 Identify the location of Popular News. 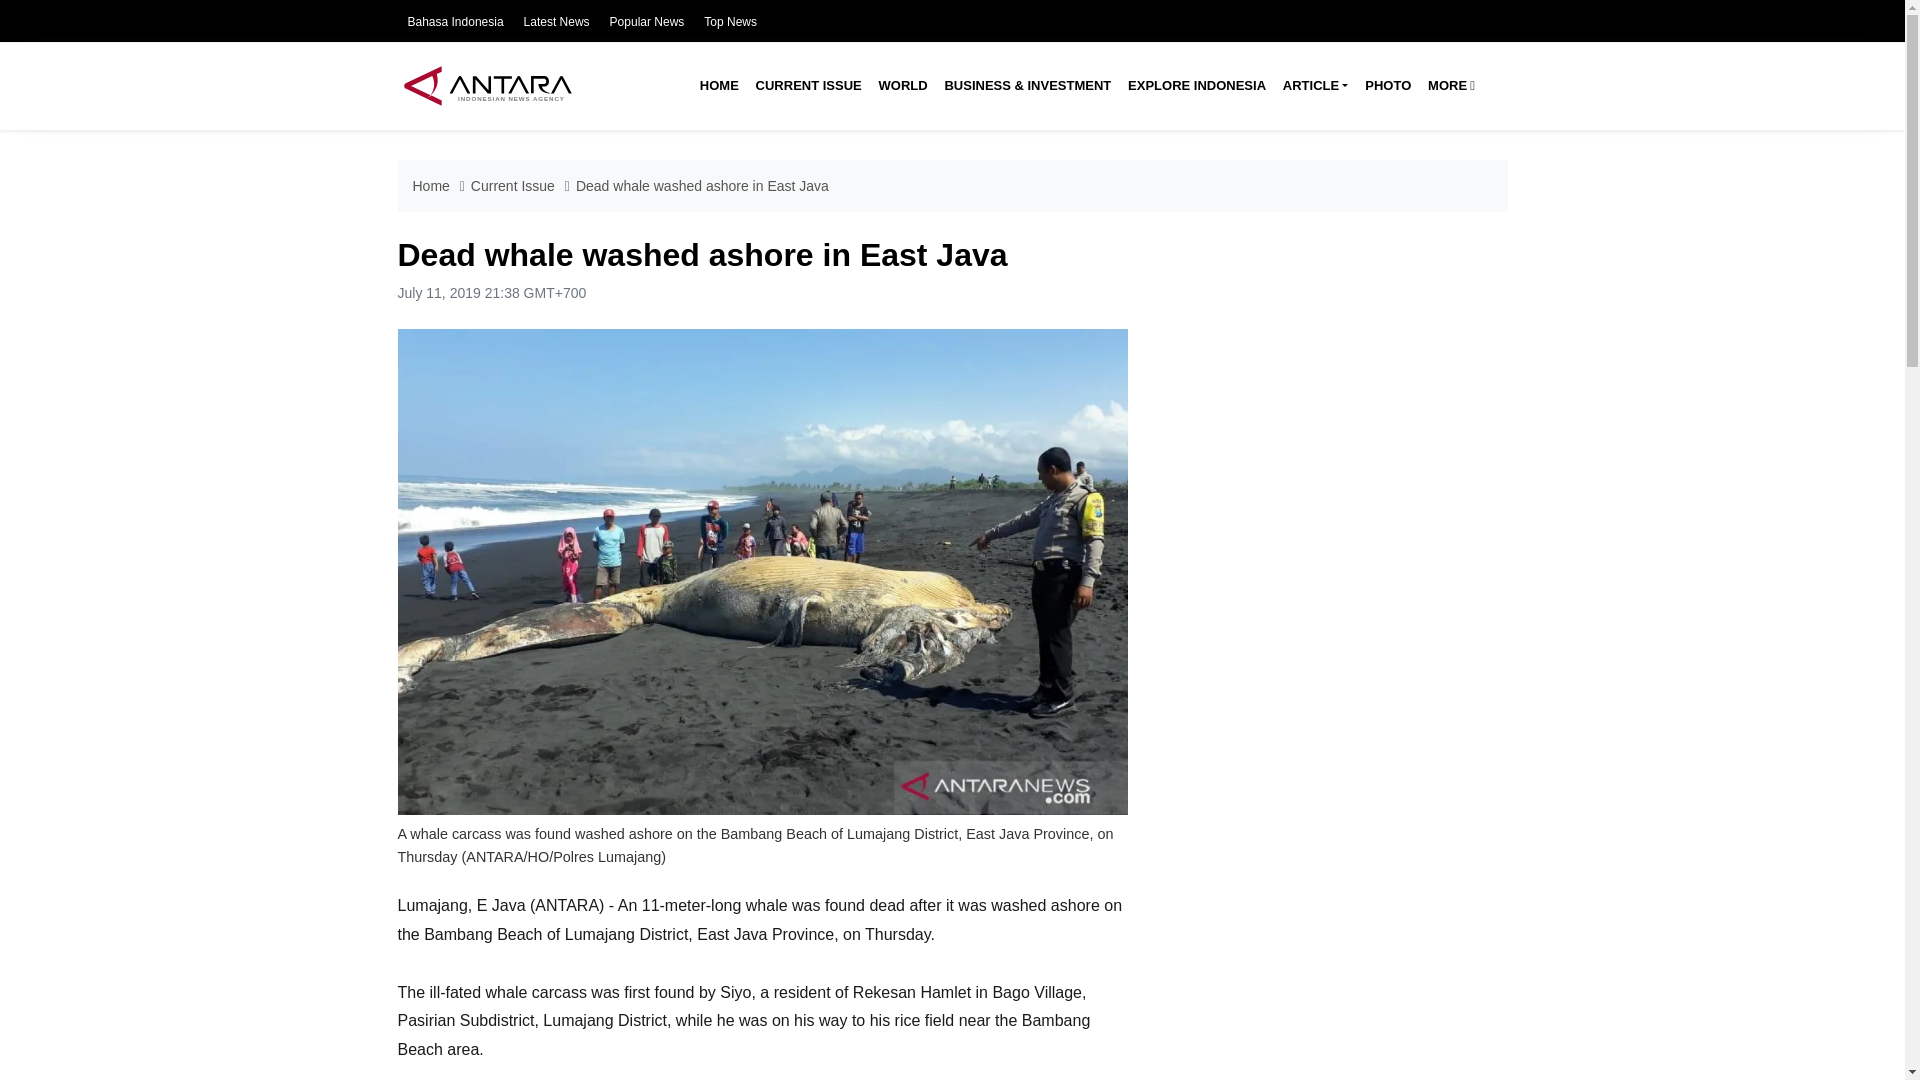
(648, 22).